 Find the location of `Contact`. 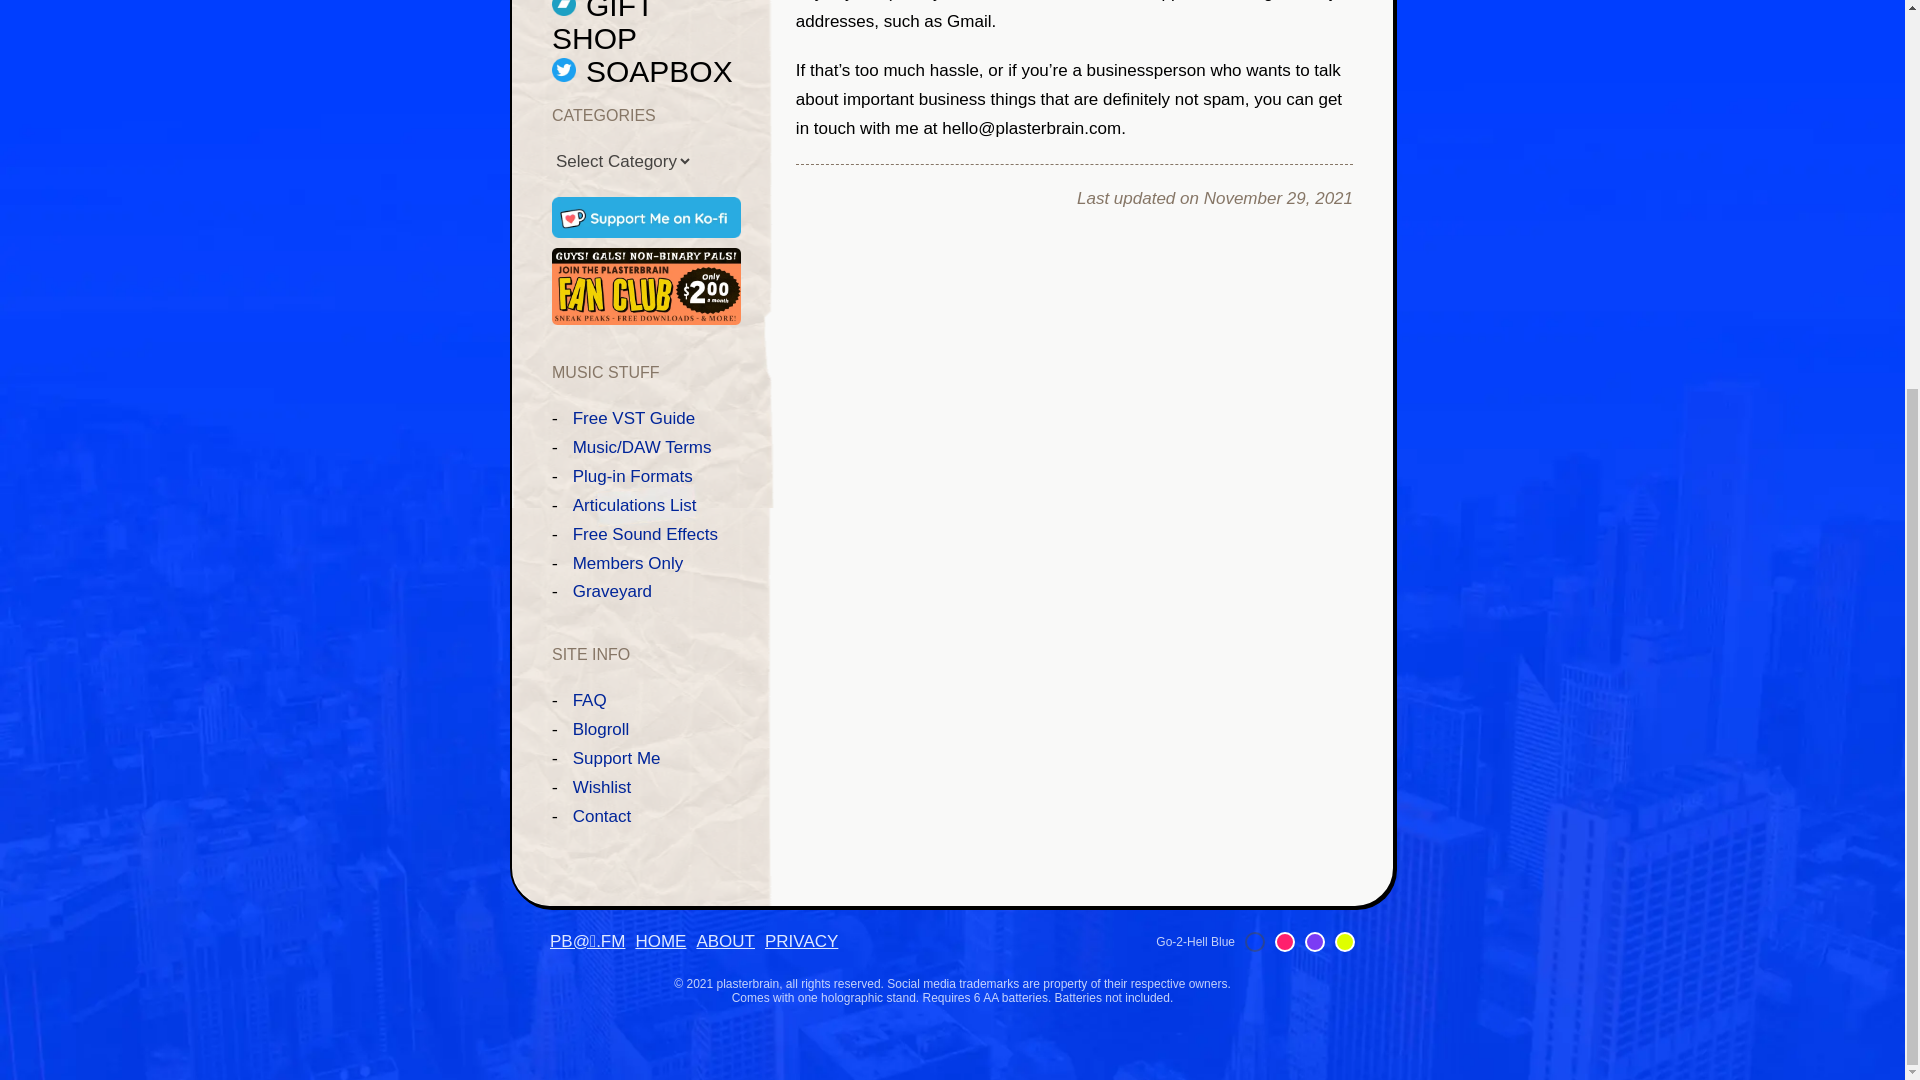

Contact is located at coordinates (602, 816).